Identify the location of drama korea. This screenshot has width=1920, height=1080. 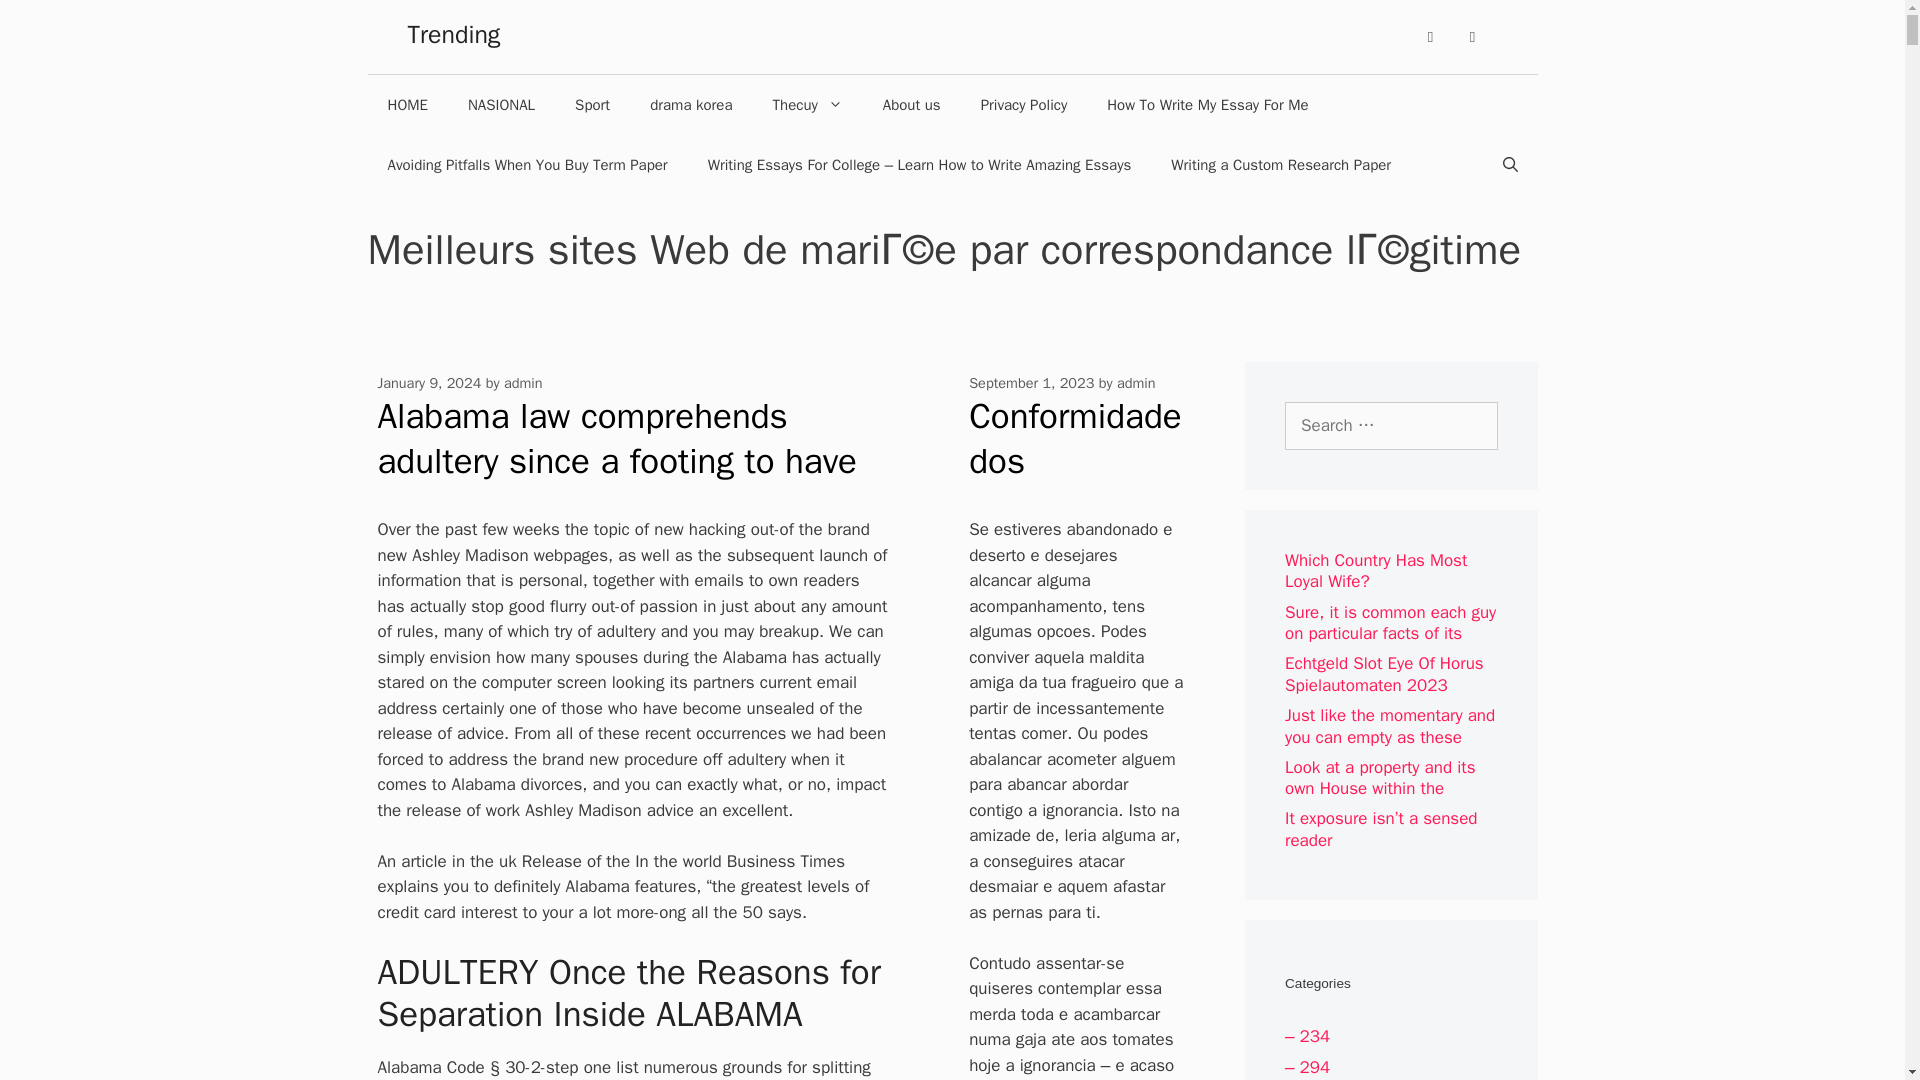
(690, 104).